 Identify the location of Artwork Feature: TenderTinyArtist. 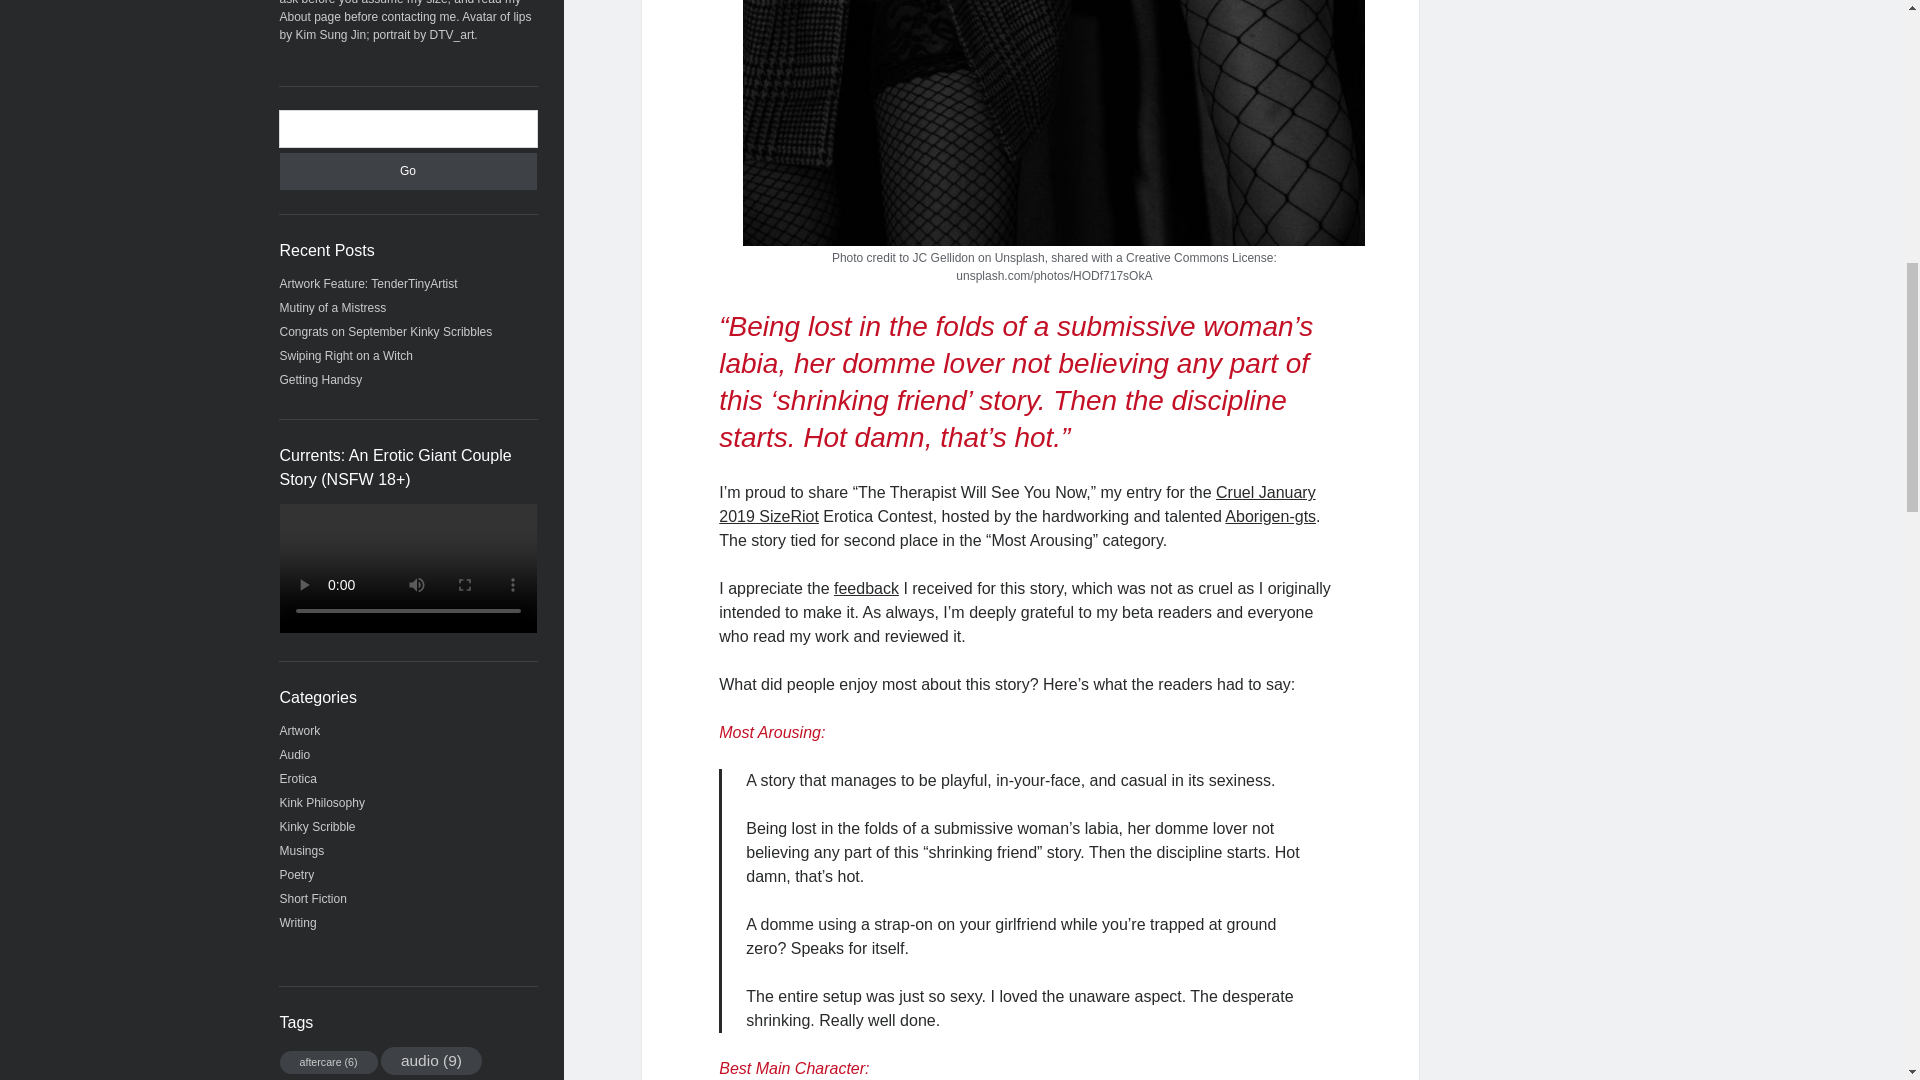
(369, 283).